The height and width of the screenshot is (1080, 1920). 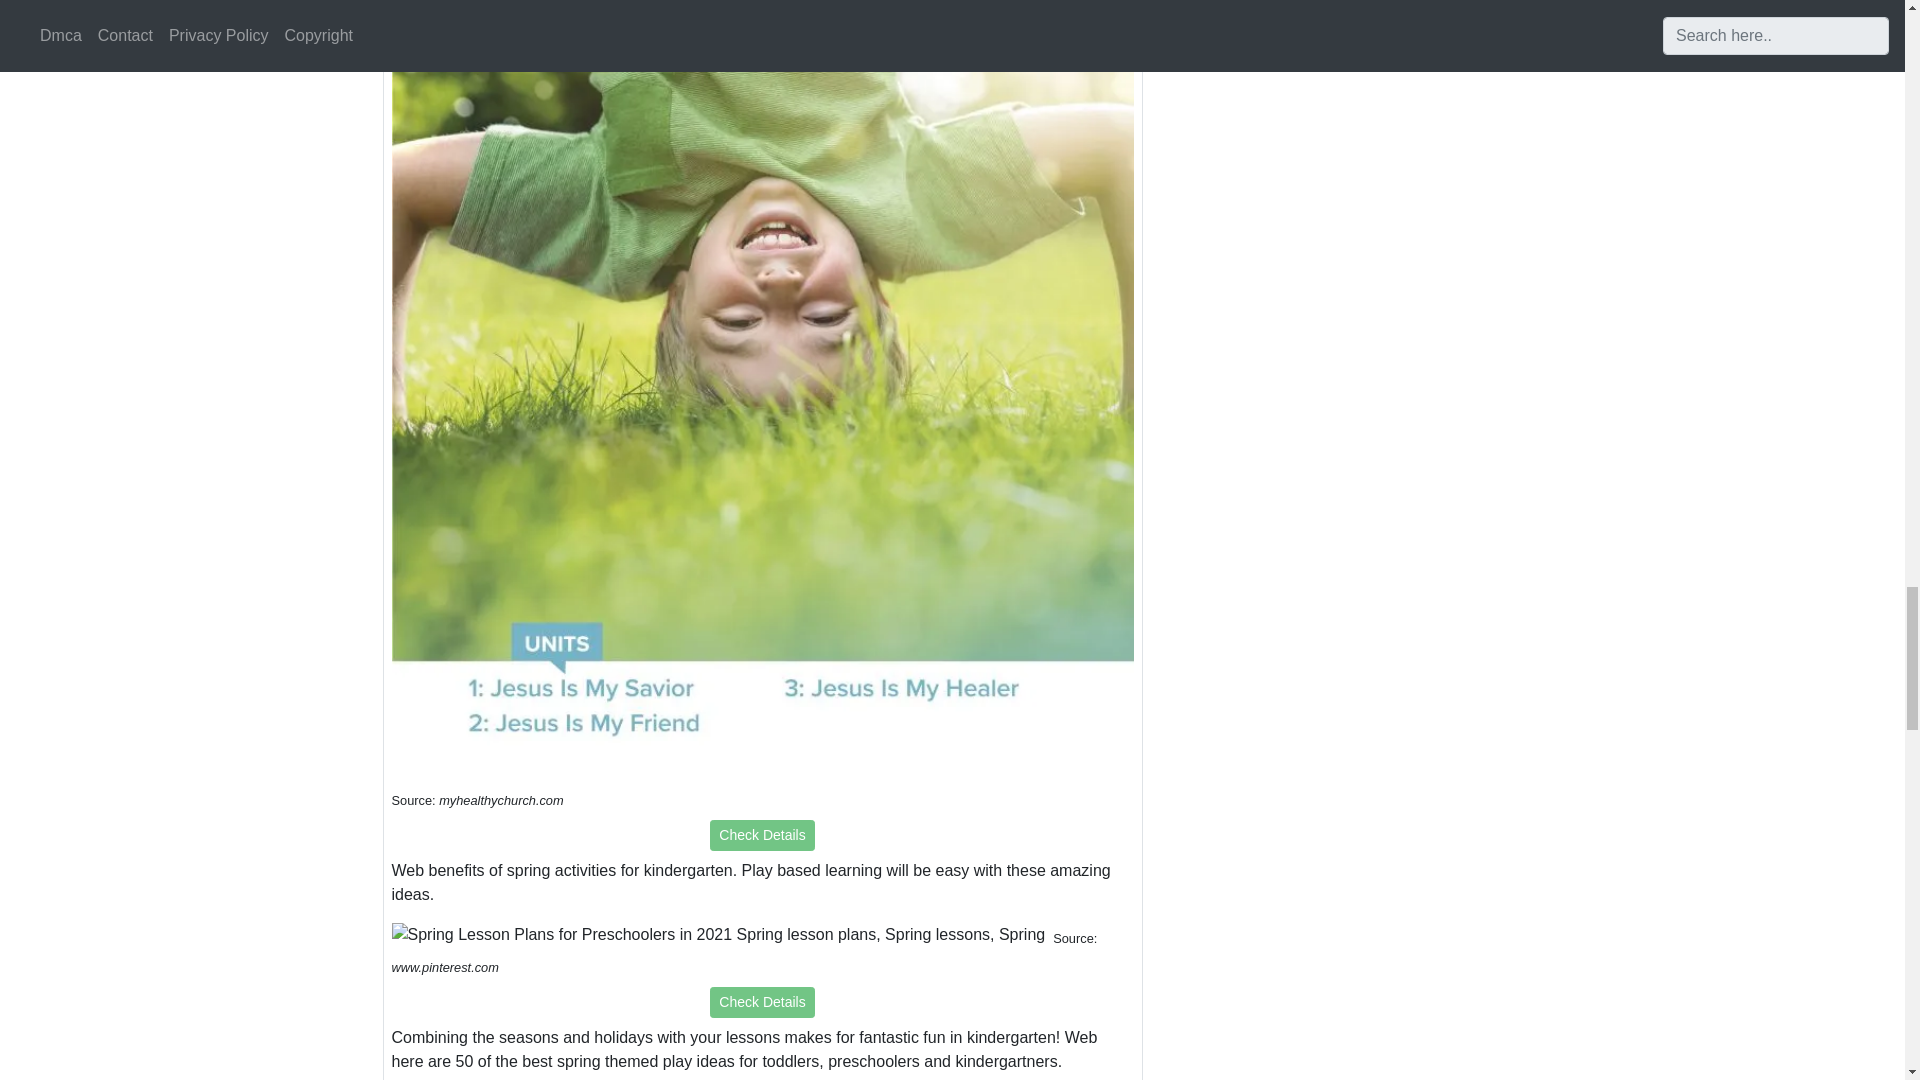 What do you see at coordinates (762, 835) in the screenshot?
I see `Check Details` at bounding box center [762, 835].